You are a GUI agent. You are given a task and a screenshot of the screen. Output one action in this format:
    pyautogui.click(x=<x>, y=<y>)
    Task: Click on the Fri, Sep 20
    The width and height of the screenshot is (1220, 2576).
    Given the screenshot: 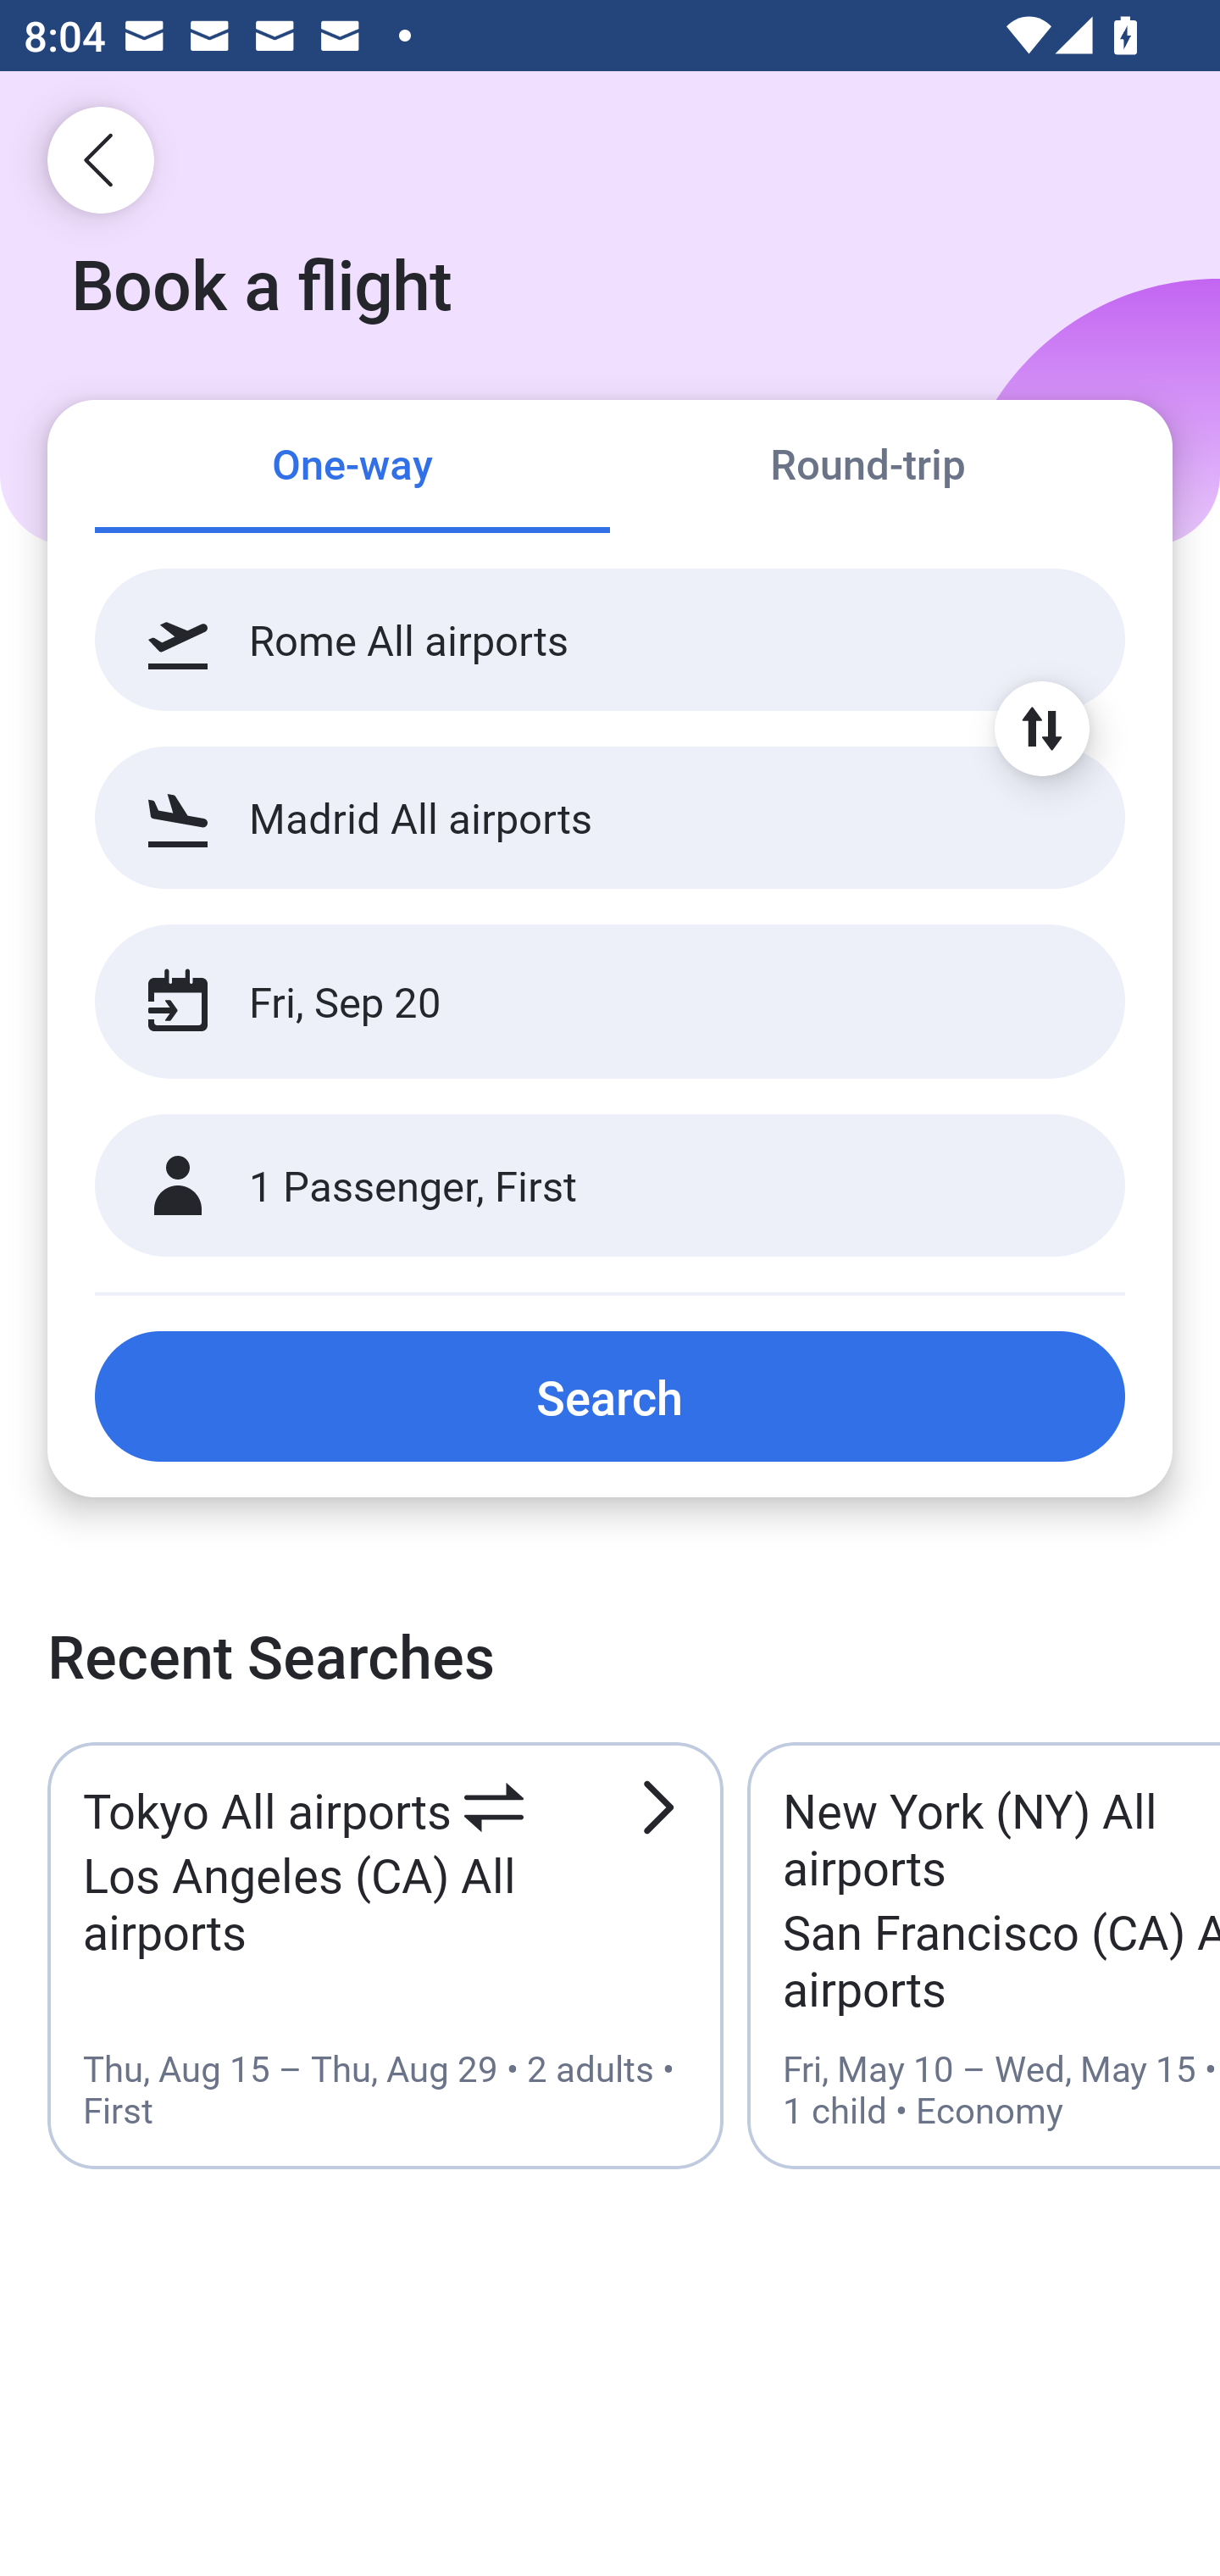 What is the action you would take?
    pyautogui.click(x=574, y=1002)
    